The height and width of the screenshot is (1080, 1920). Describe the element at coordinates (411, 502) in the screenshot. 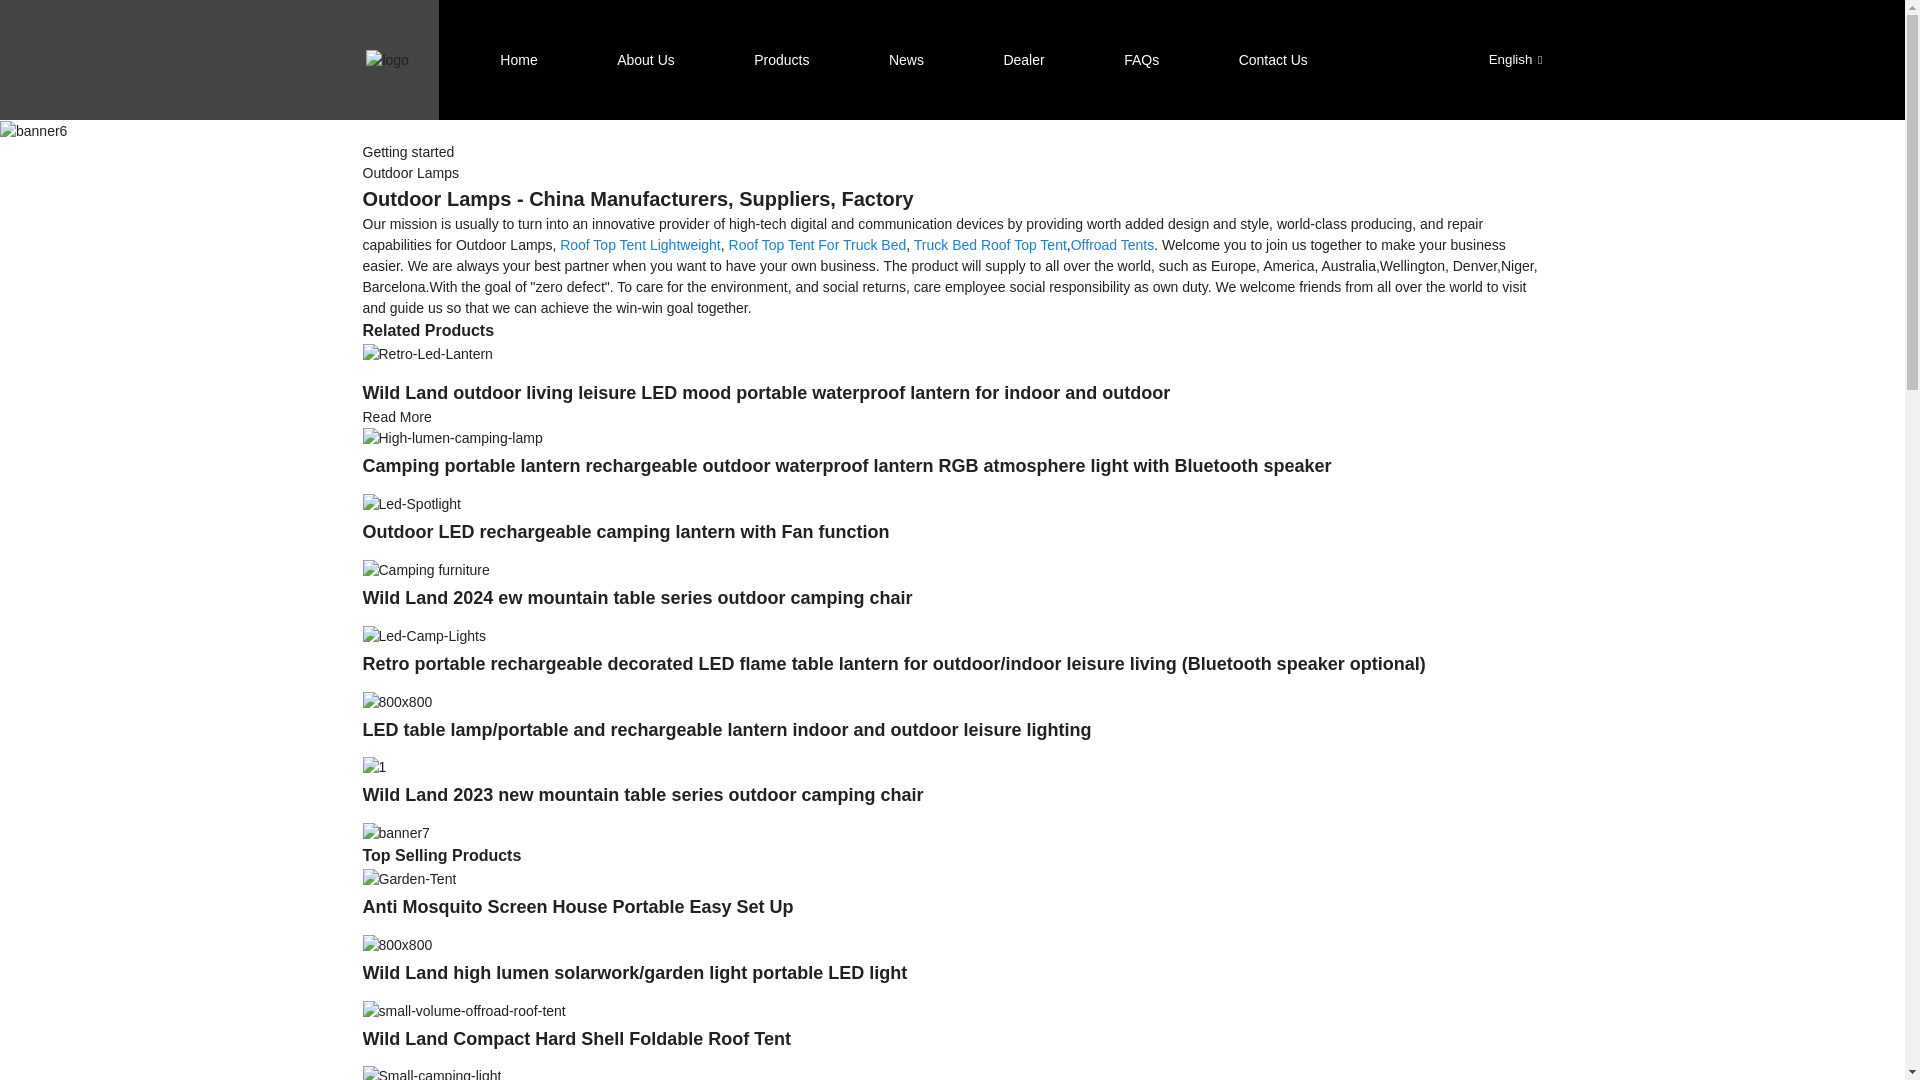

I see `Outdoor LED rechargeable camping lantern with Fan function` at that location.